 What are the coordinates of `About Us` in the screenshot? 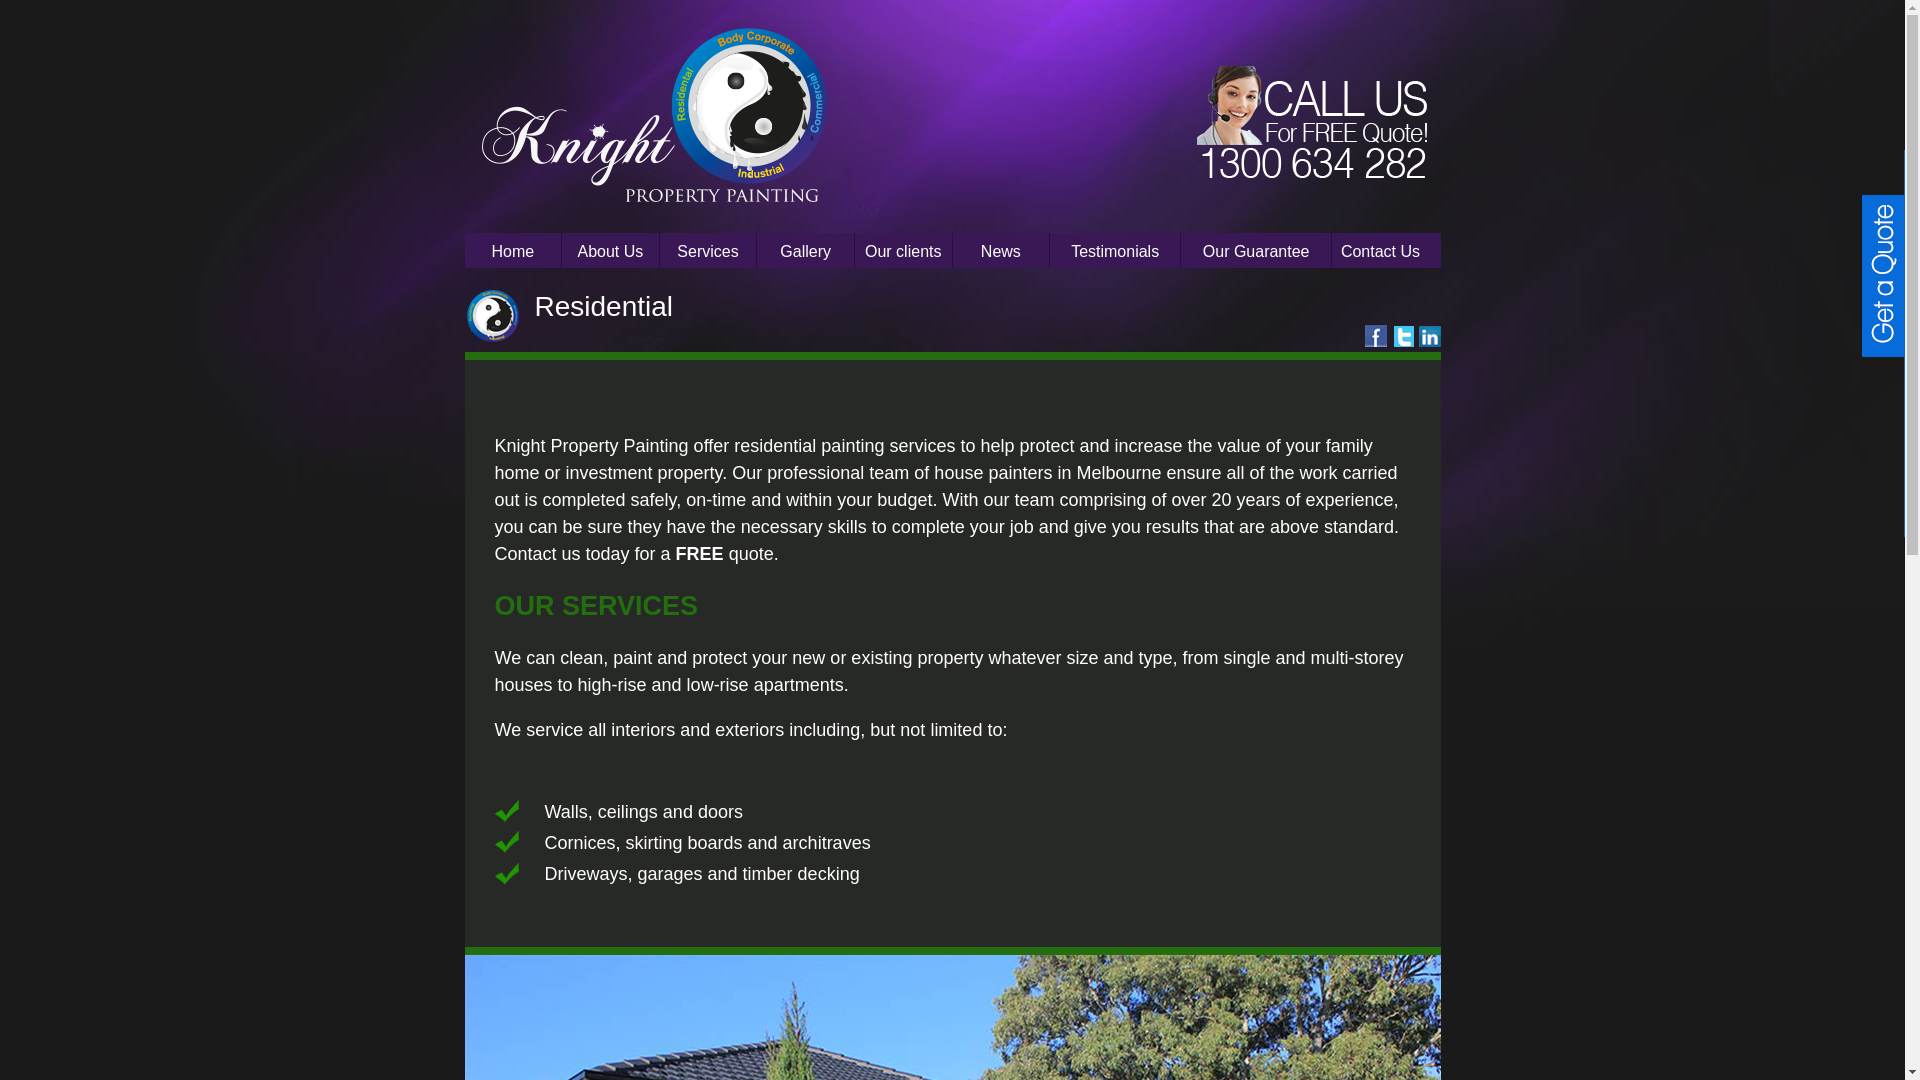 It's located at (610, 252).